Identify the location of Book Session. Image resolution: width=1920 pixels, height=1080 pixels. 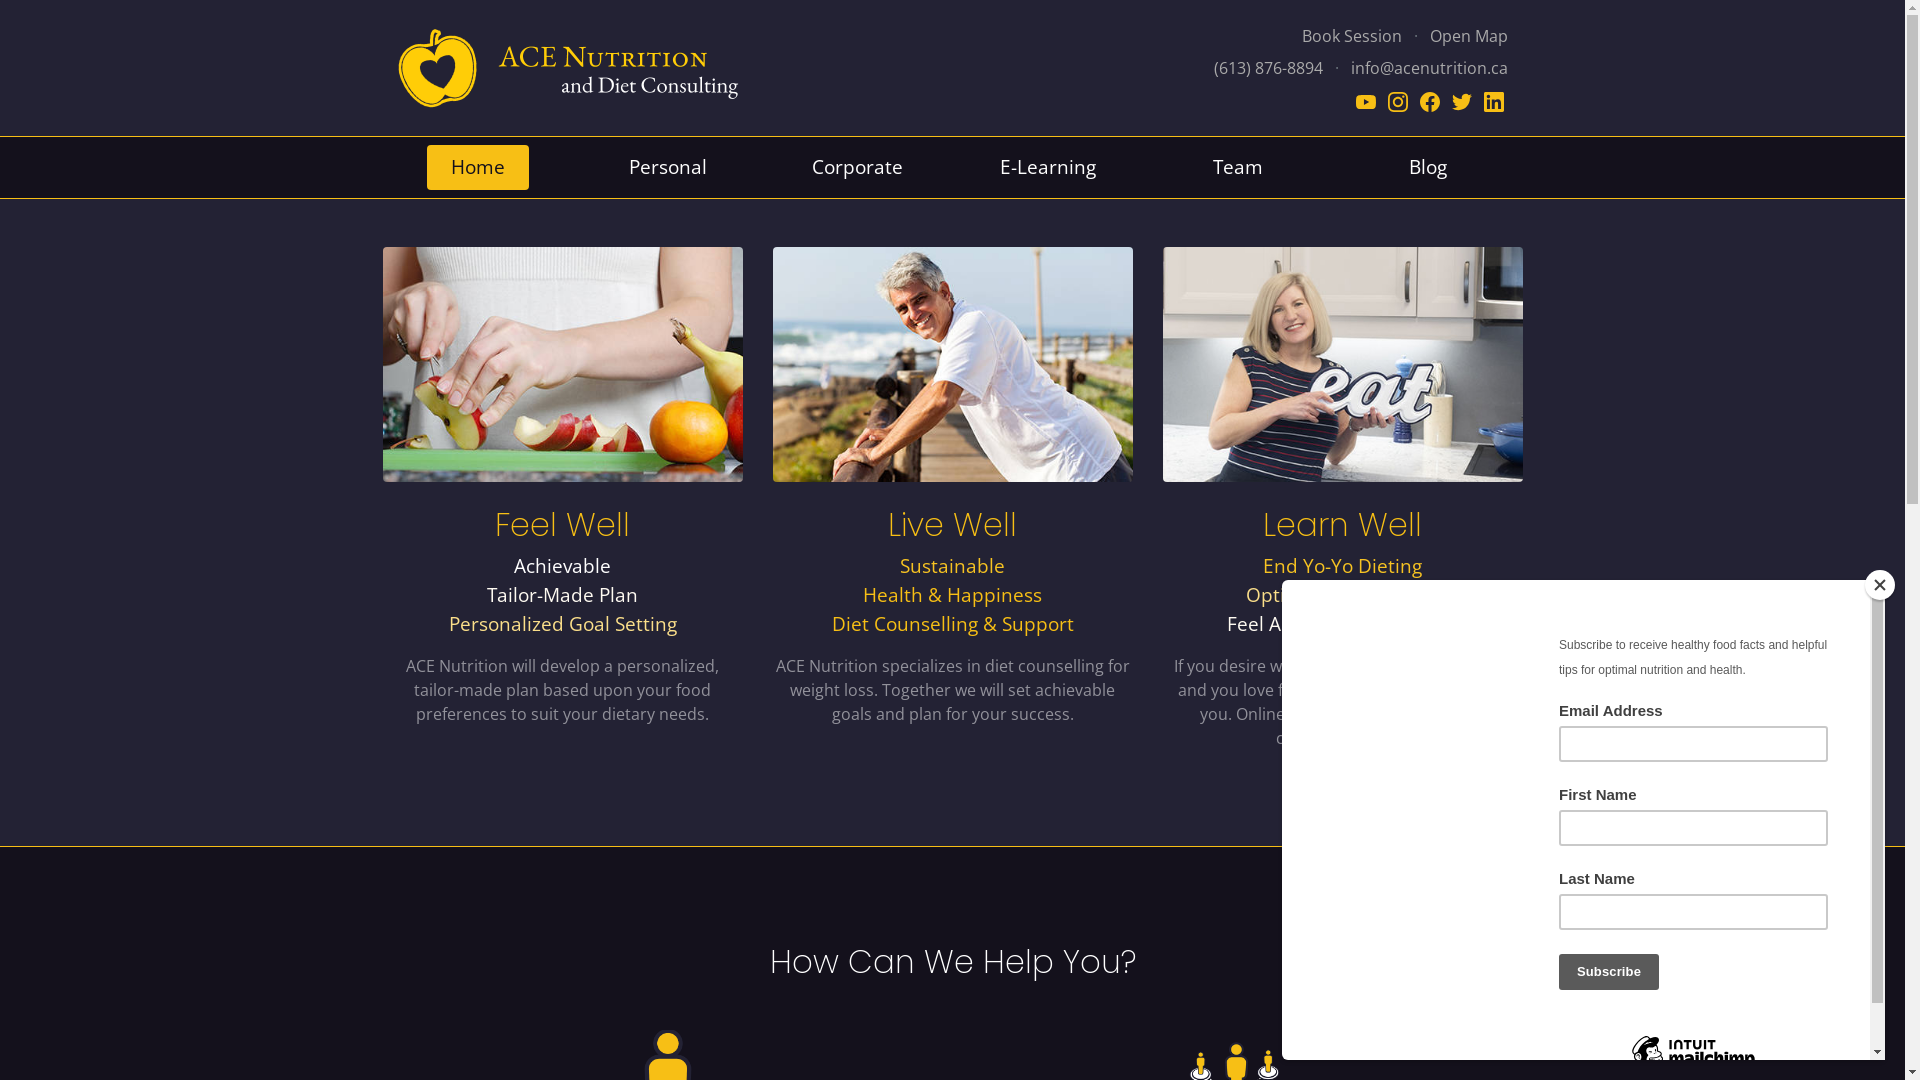
(1352, 36).